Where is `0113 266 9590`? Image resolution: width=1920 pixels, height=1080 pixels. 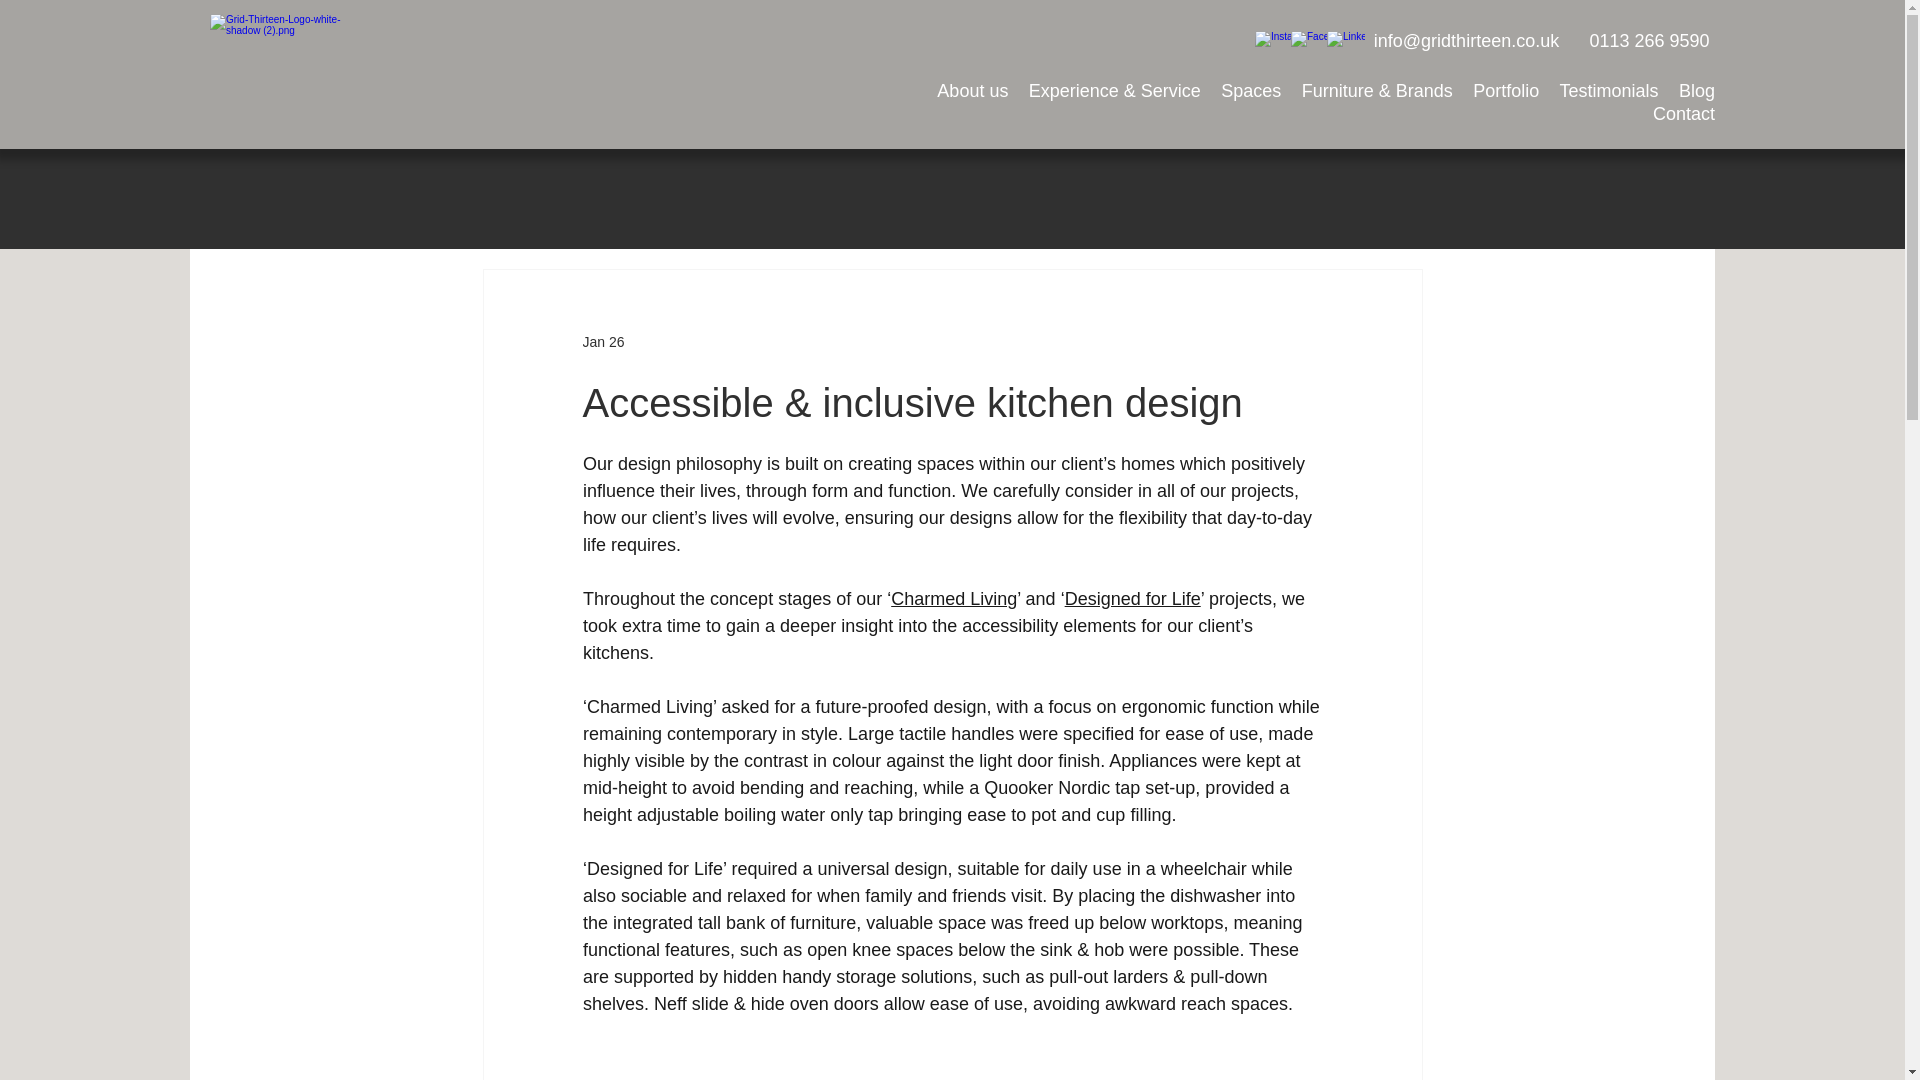
0113 266 9590 is located at coordinates (1649, 41).